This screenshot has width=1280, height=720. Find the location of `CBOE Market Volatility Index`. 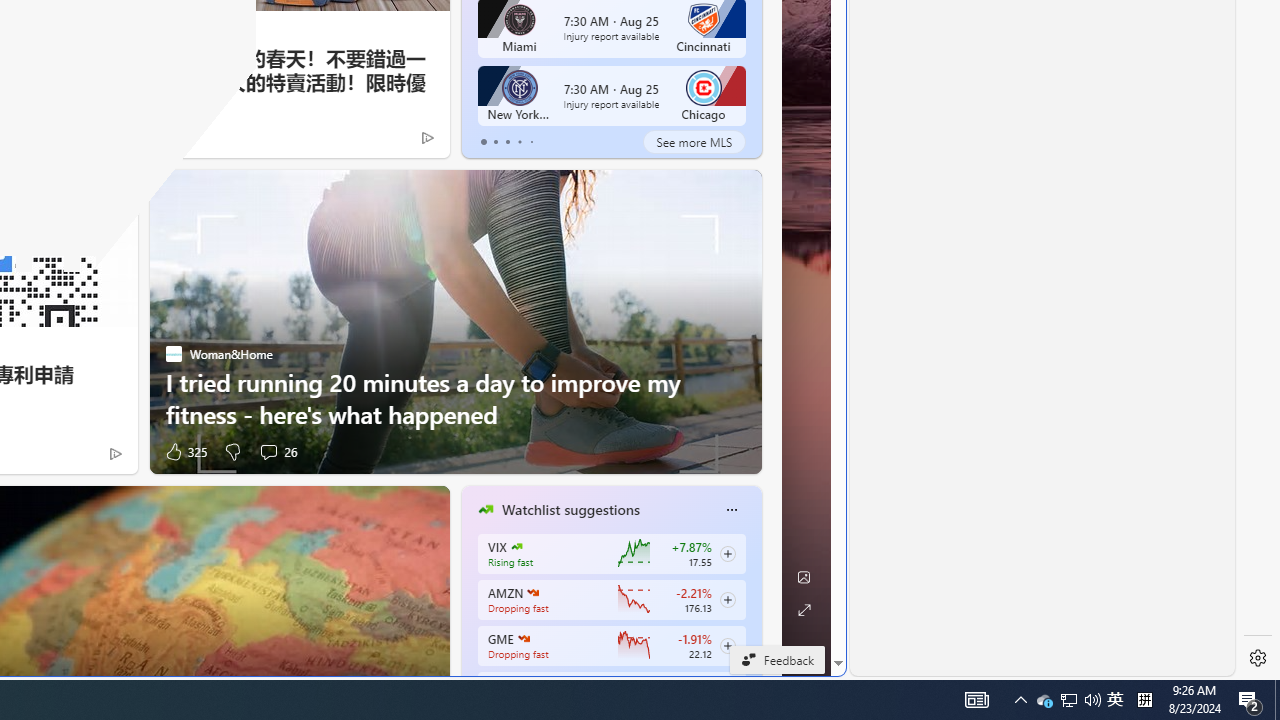

CBOE Market Volatility Index is located at coordinates (516, 546).